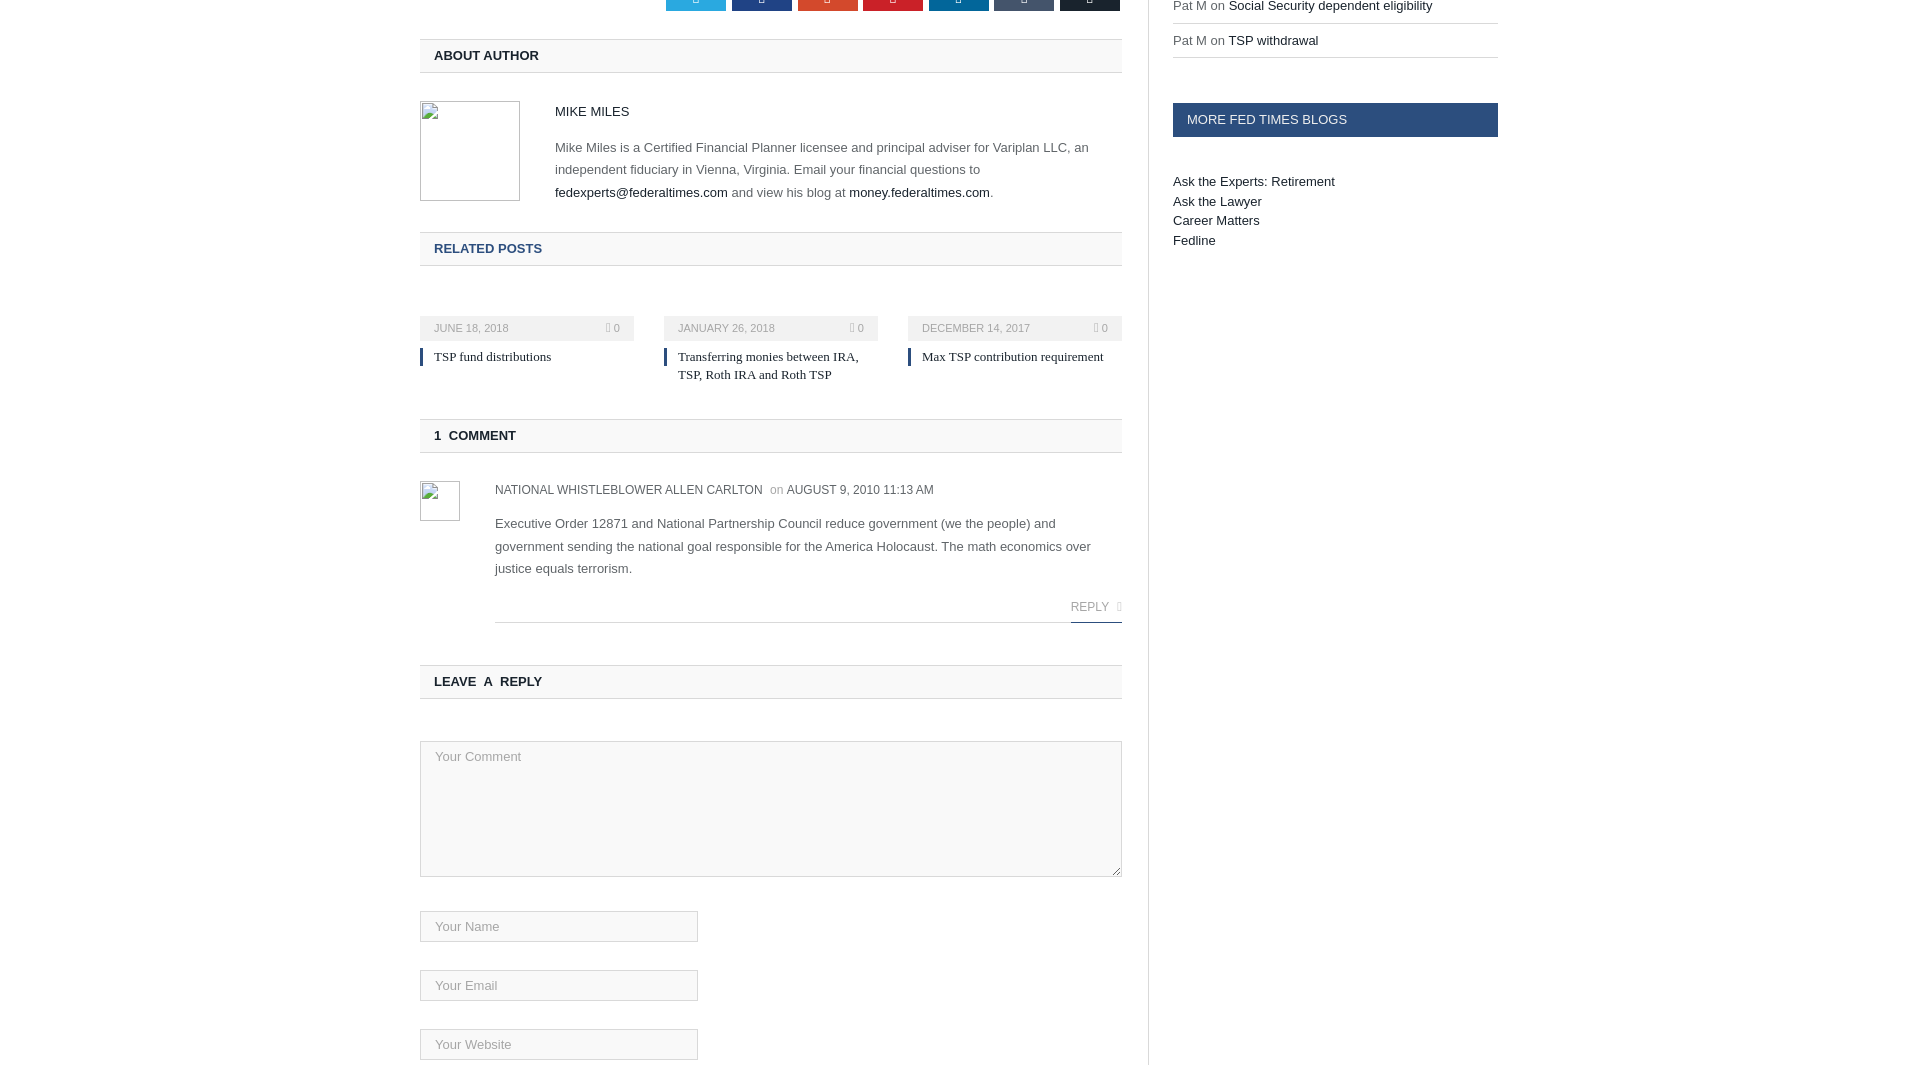  I want to click on money.federaltimes.com, so click(919, 192).